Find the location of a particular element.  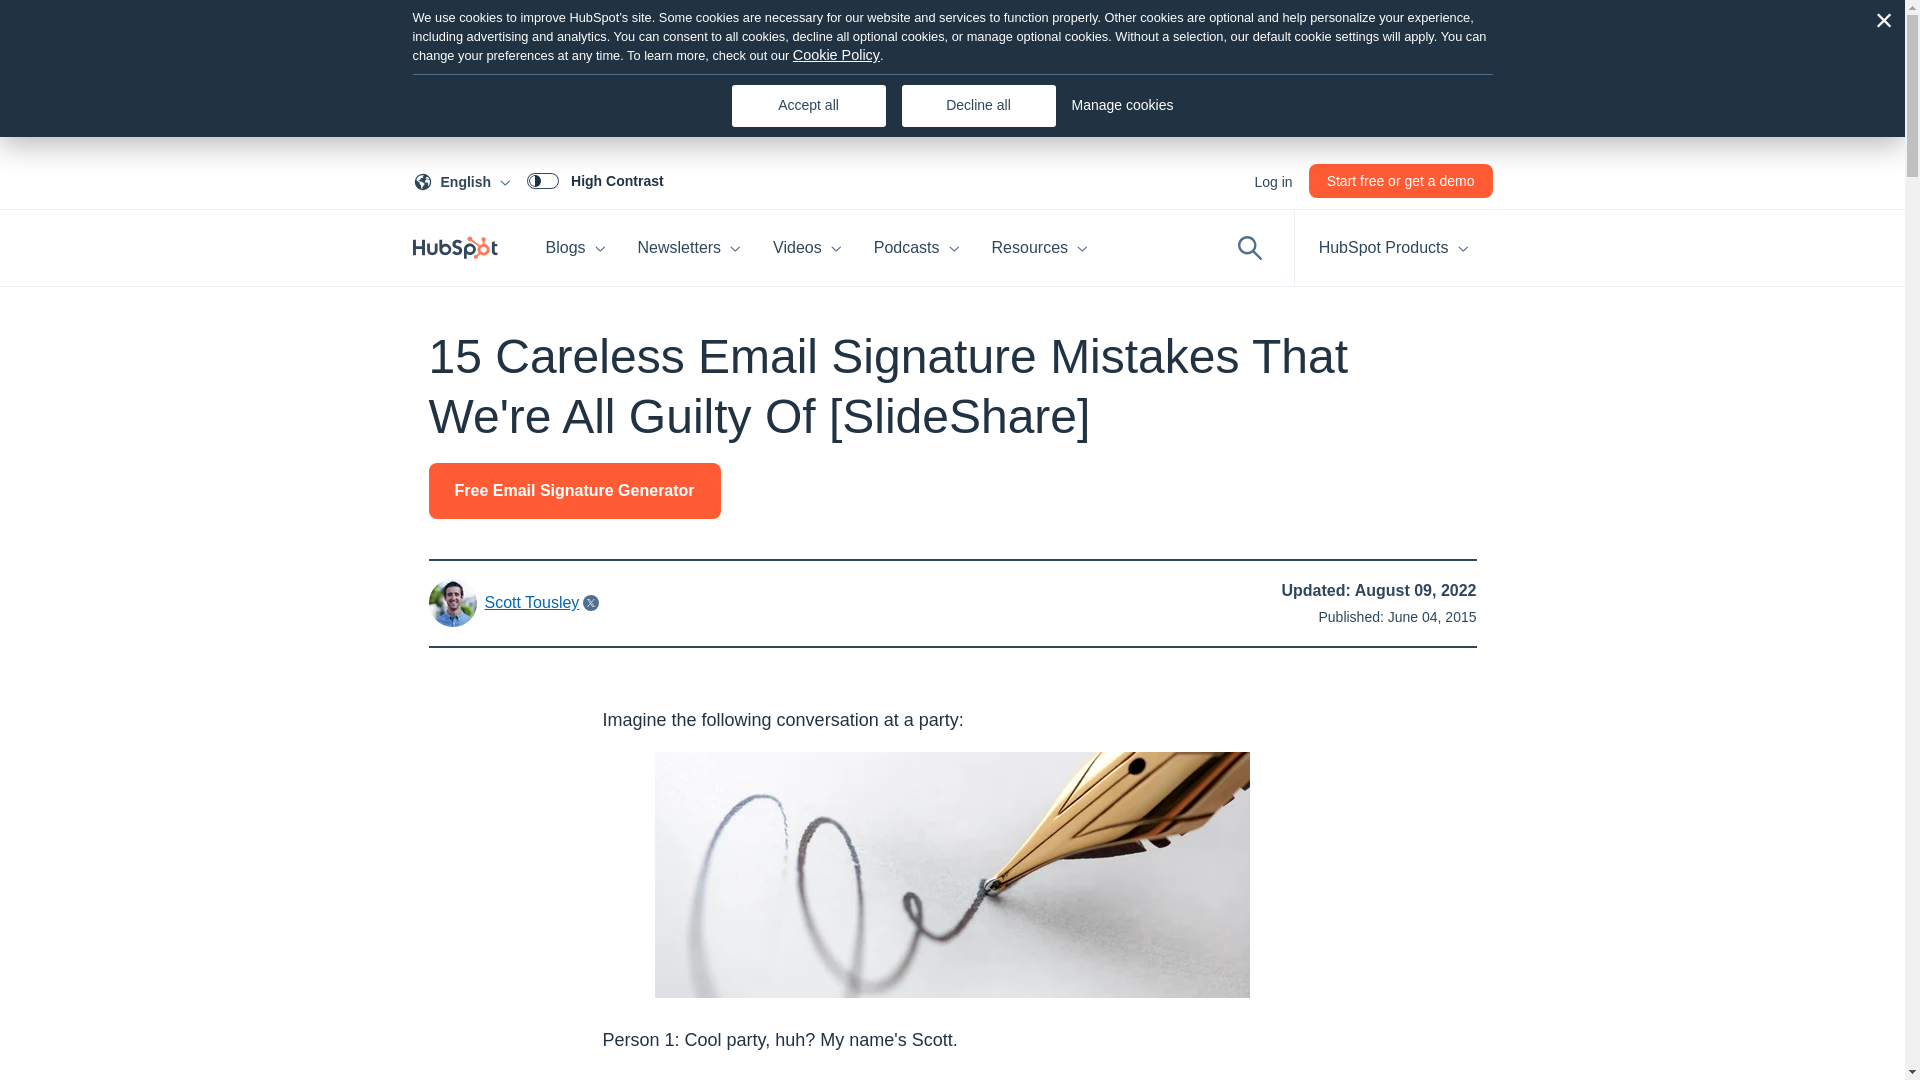

Log in is located at coordinates (1272, 180).